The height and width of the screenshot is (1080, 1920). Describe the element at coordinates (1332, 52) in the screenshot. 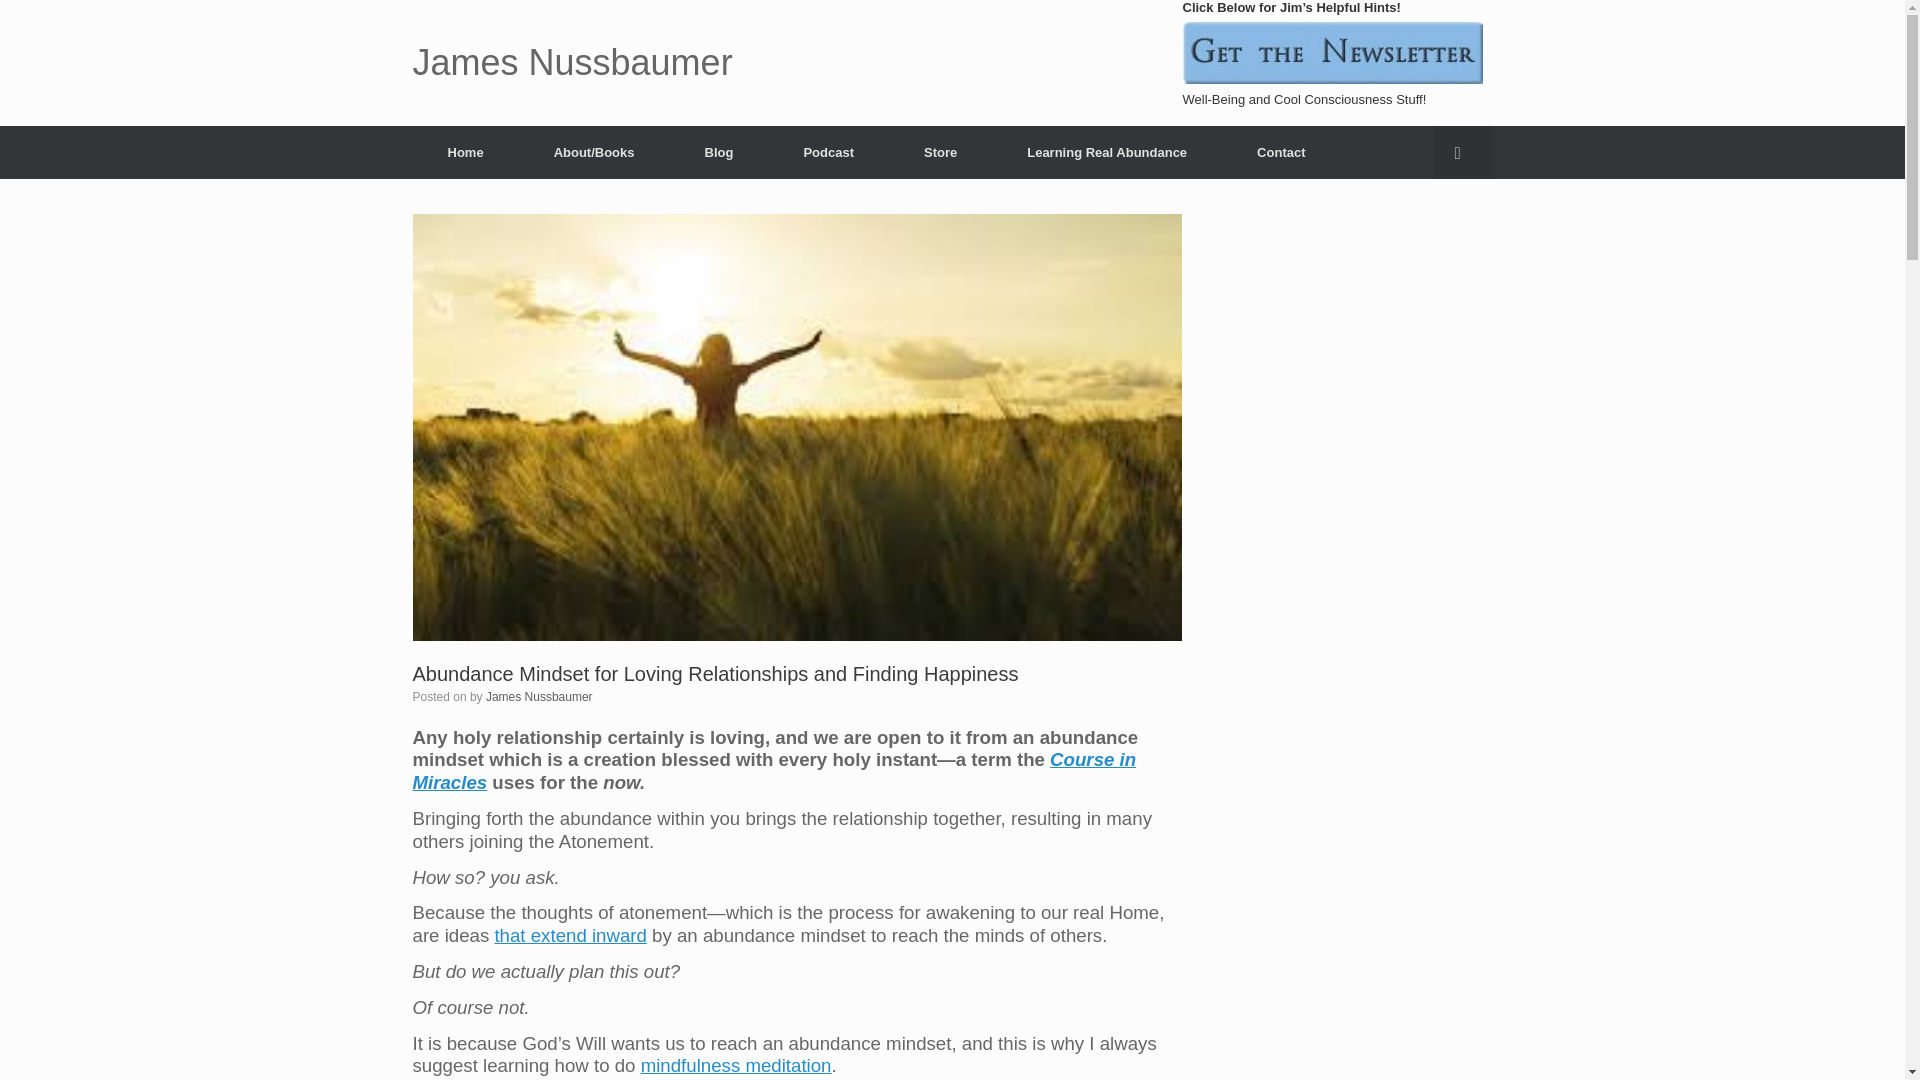

I see `Click Below for Jim's Helpful Hints!` at that location.